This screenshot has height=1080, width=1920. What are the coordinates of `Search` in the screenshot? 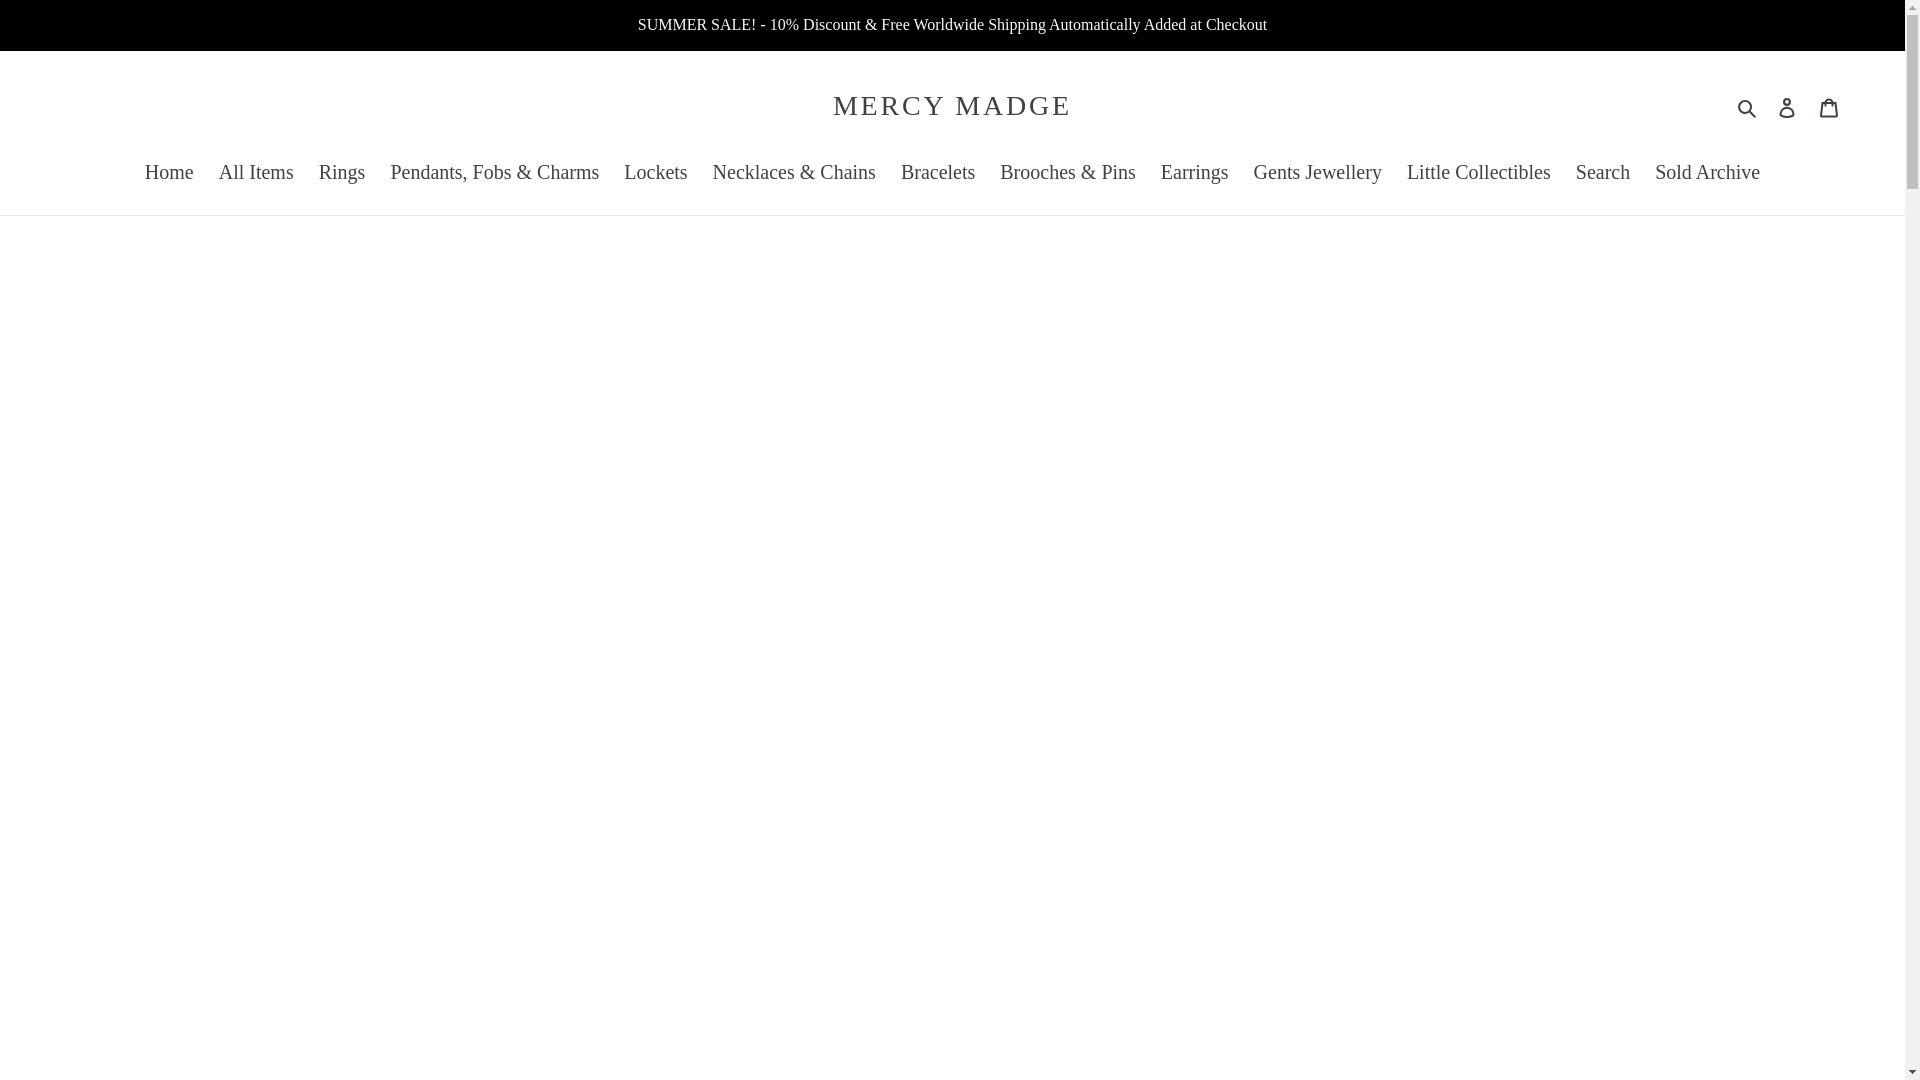 It's located at (1602, 173).